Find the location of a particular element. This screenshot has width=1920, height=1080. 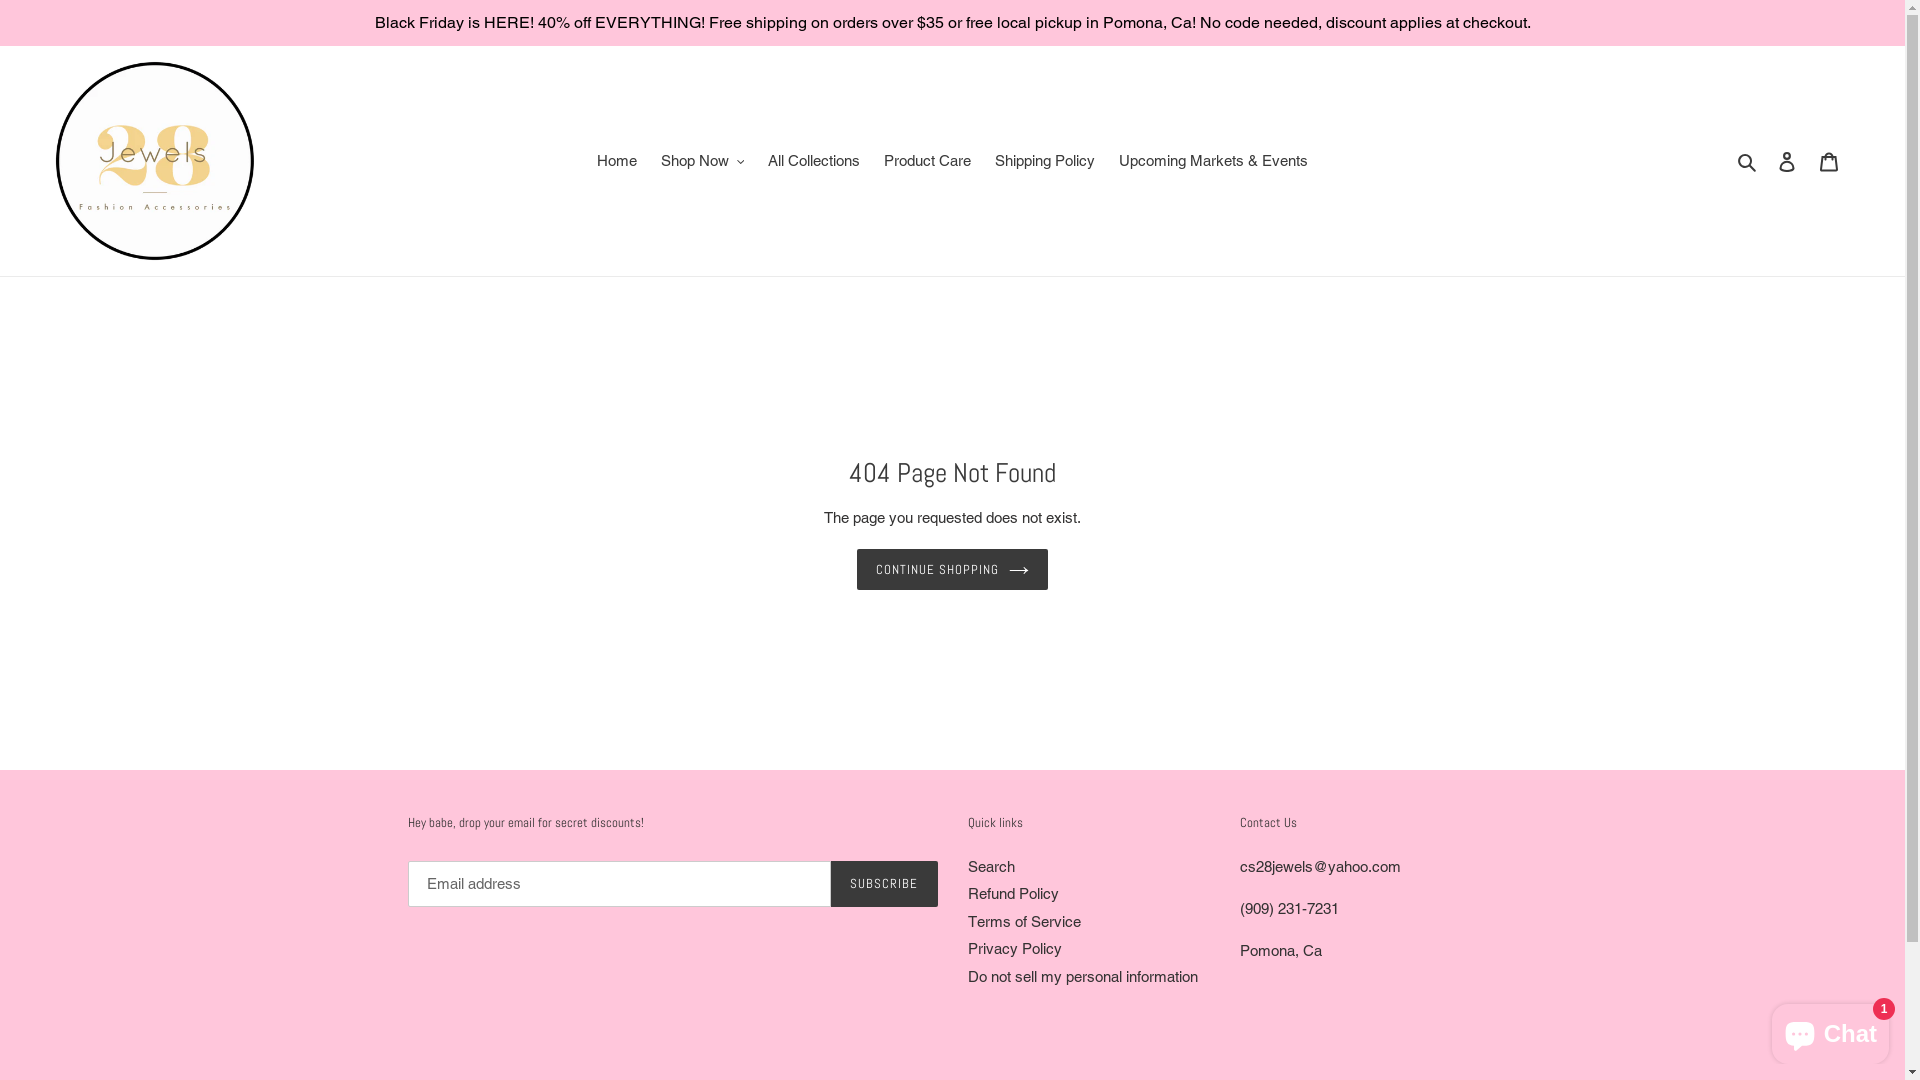

Search is located at coordinates (1748, 162).